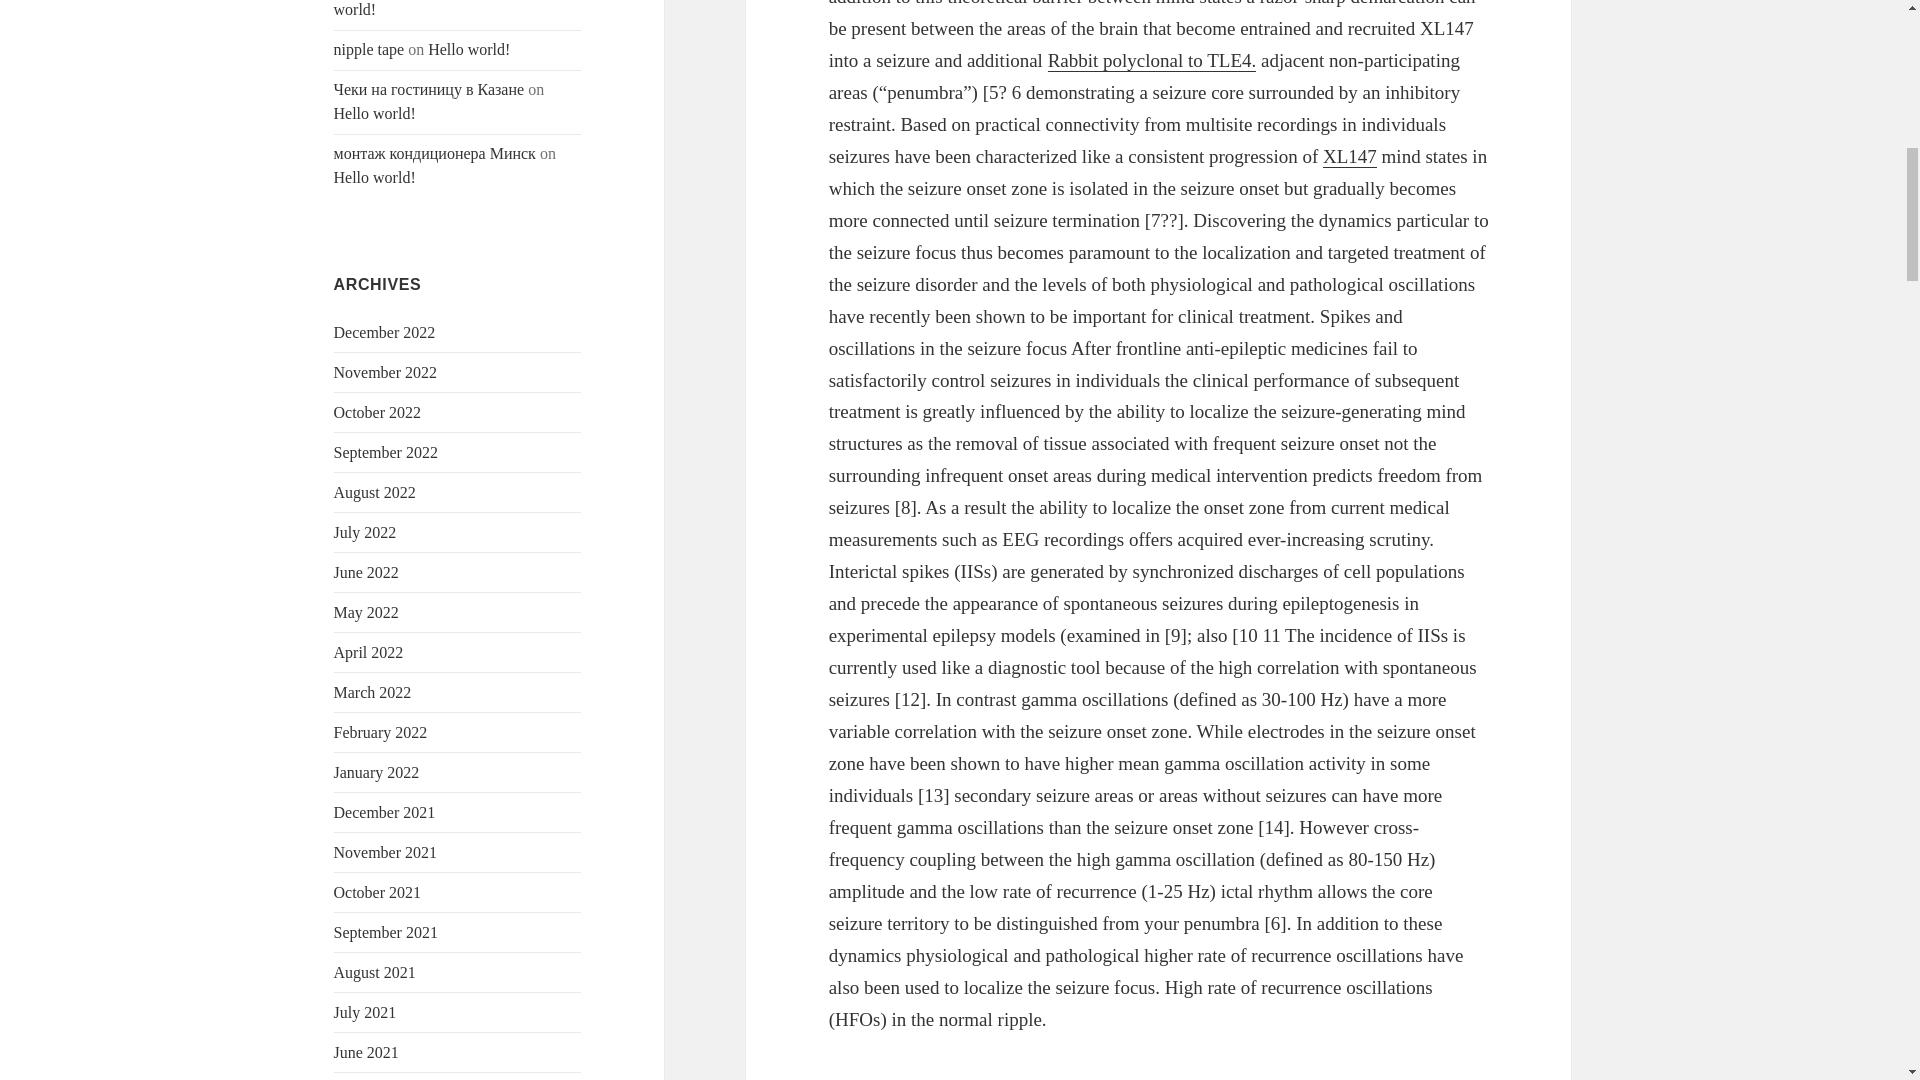 Image resolution: width=1920 pixels, height=1080 pixels. Describe the element at coordinates (375, 176) in the screenshot. I see `Hello world!` at that location.